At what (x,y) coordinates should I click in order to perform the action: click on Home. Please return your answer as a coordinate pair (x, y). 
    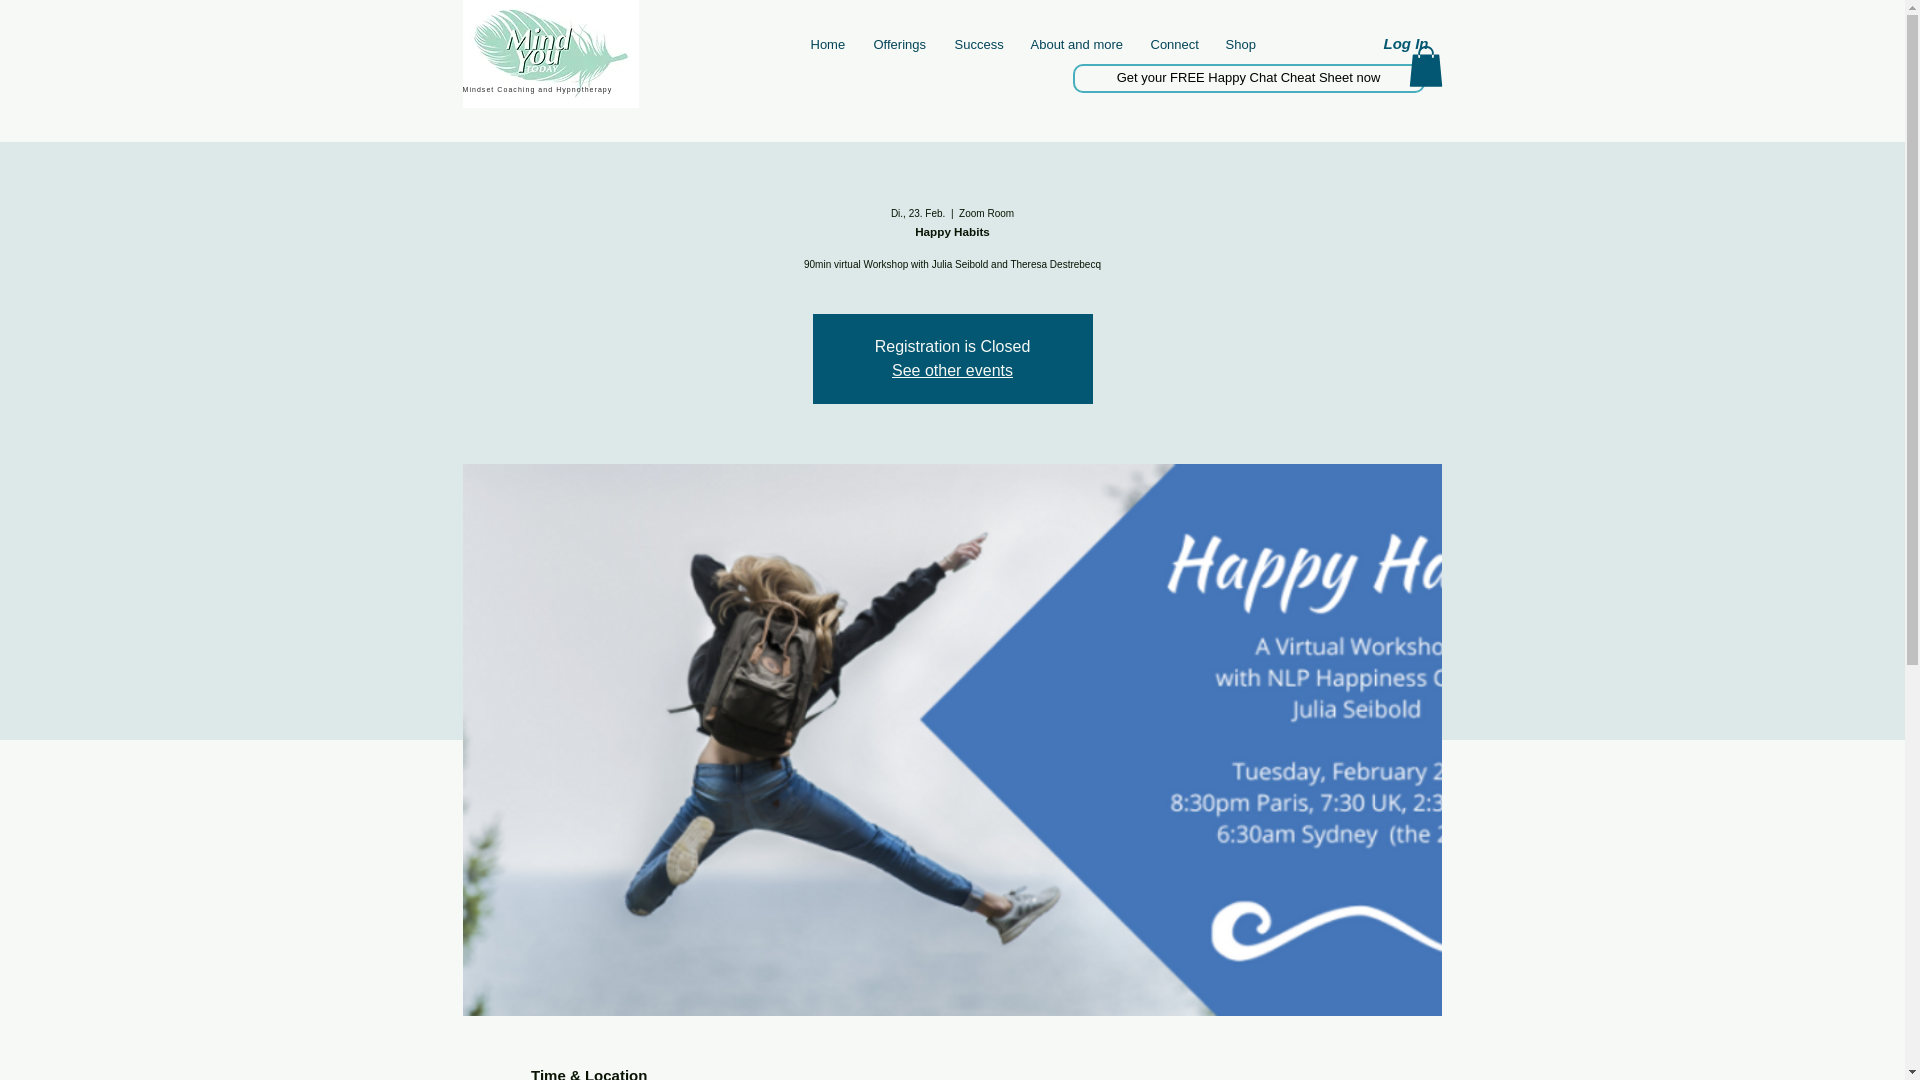
    Looking at the image, I should click on (827, 44).